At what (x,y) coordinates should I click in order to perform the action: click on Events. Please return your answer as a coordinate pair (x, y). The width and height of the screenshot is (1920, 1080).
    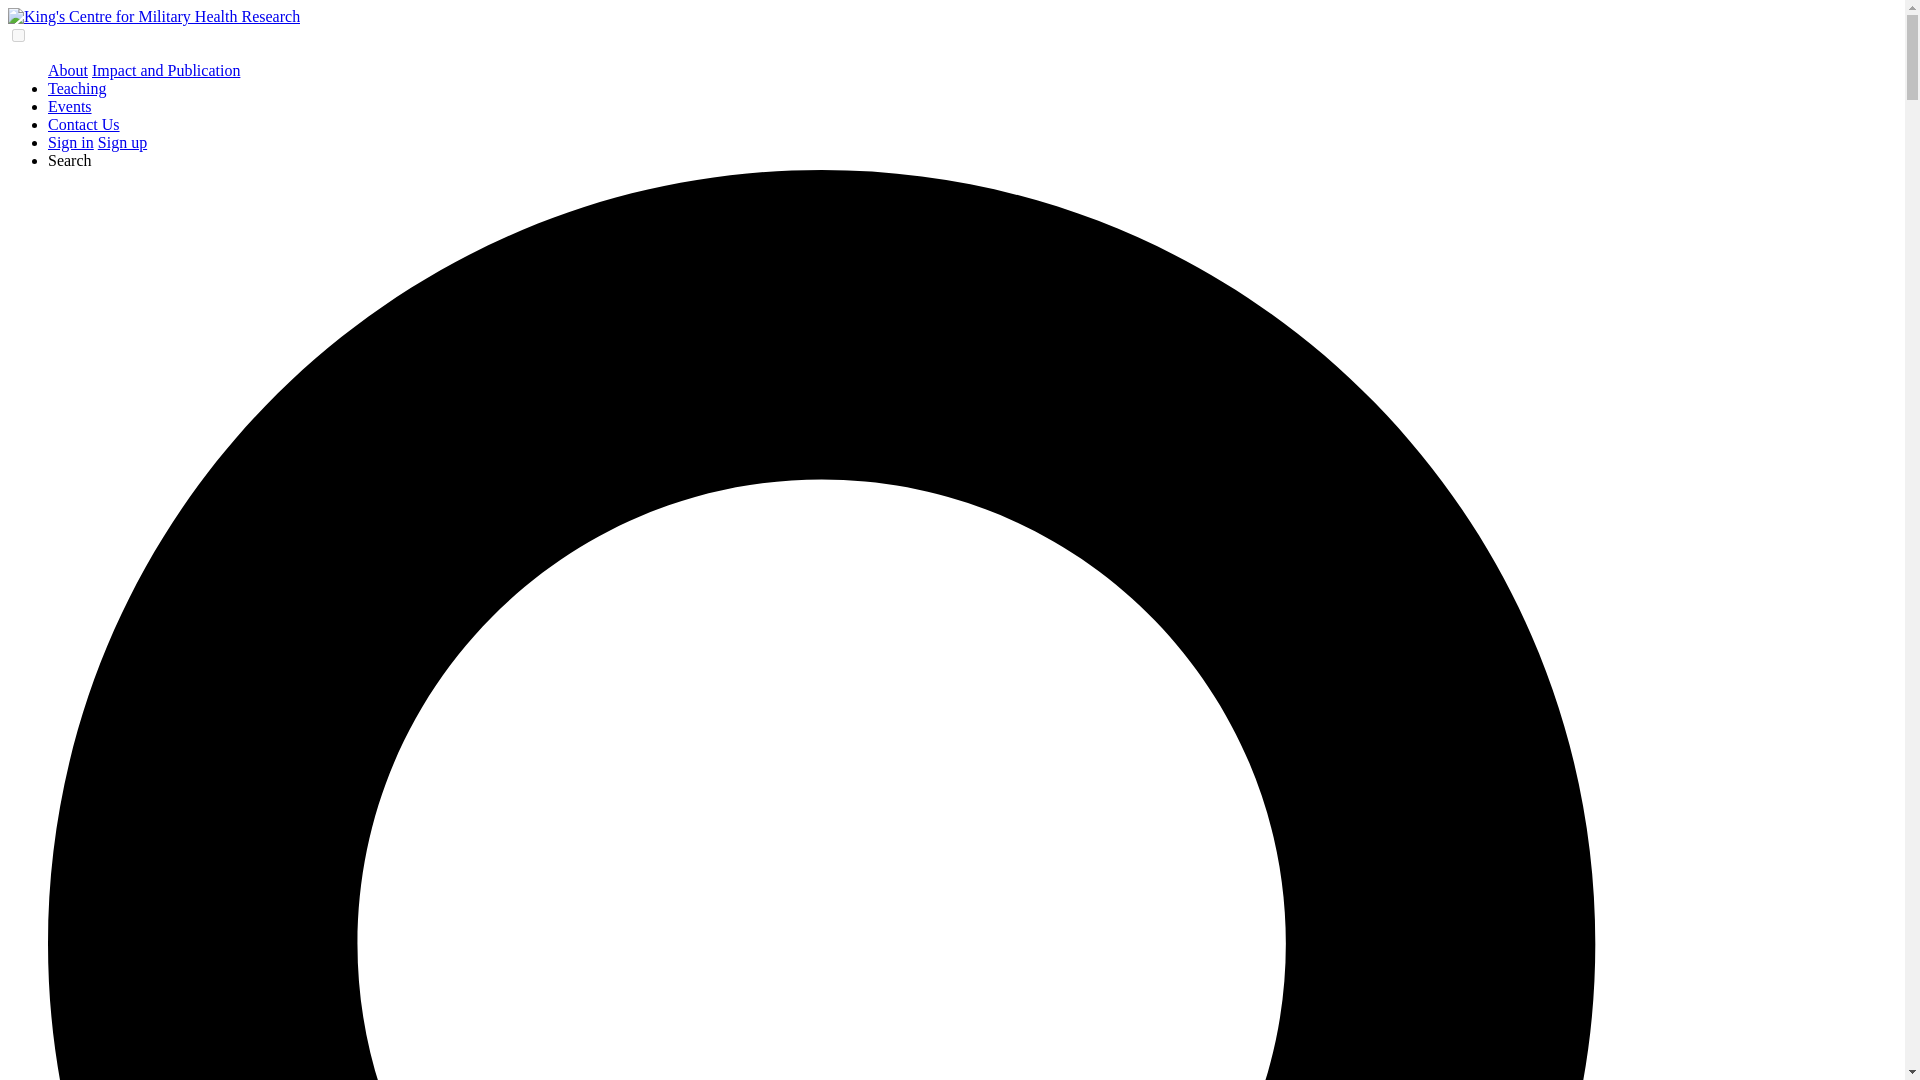
    Looking at the image, I should click on (70, 106).